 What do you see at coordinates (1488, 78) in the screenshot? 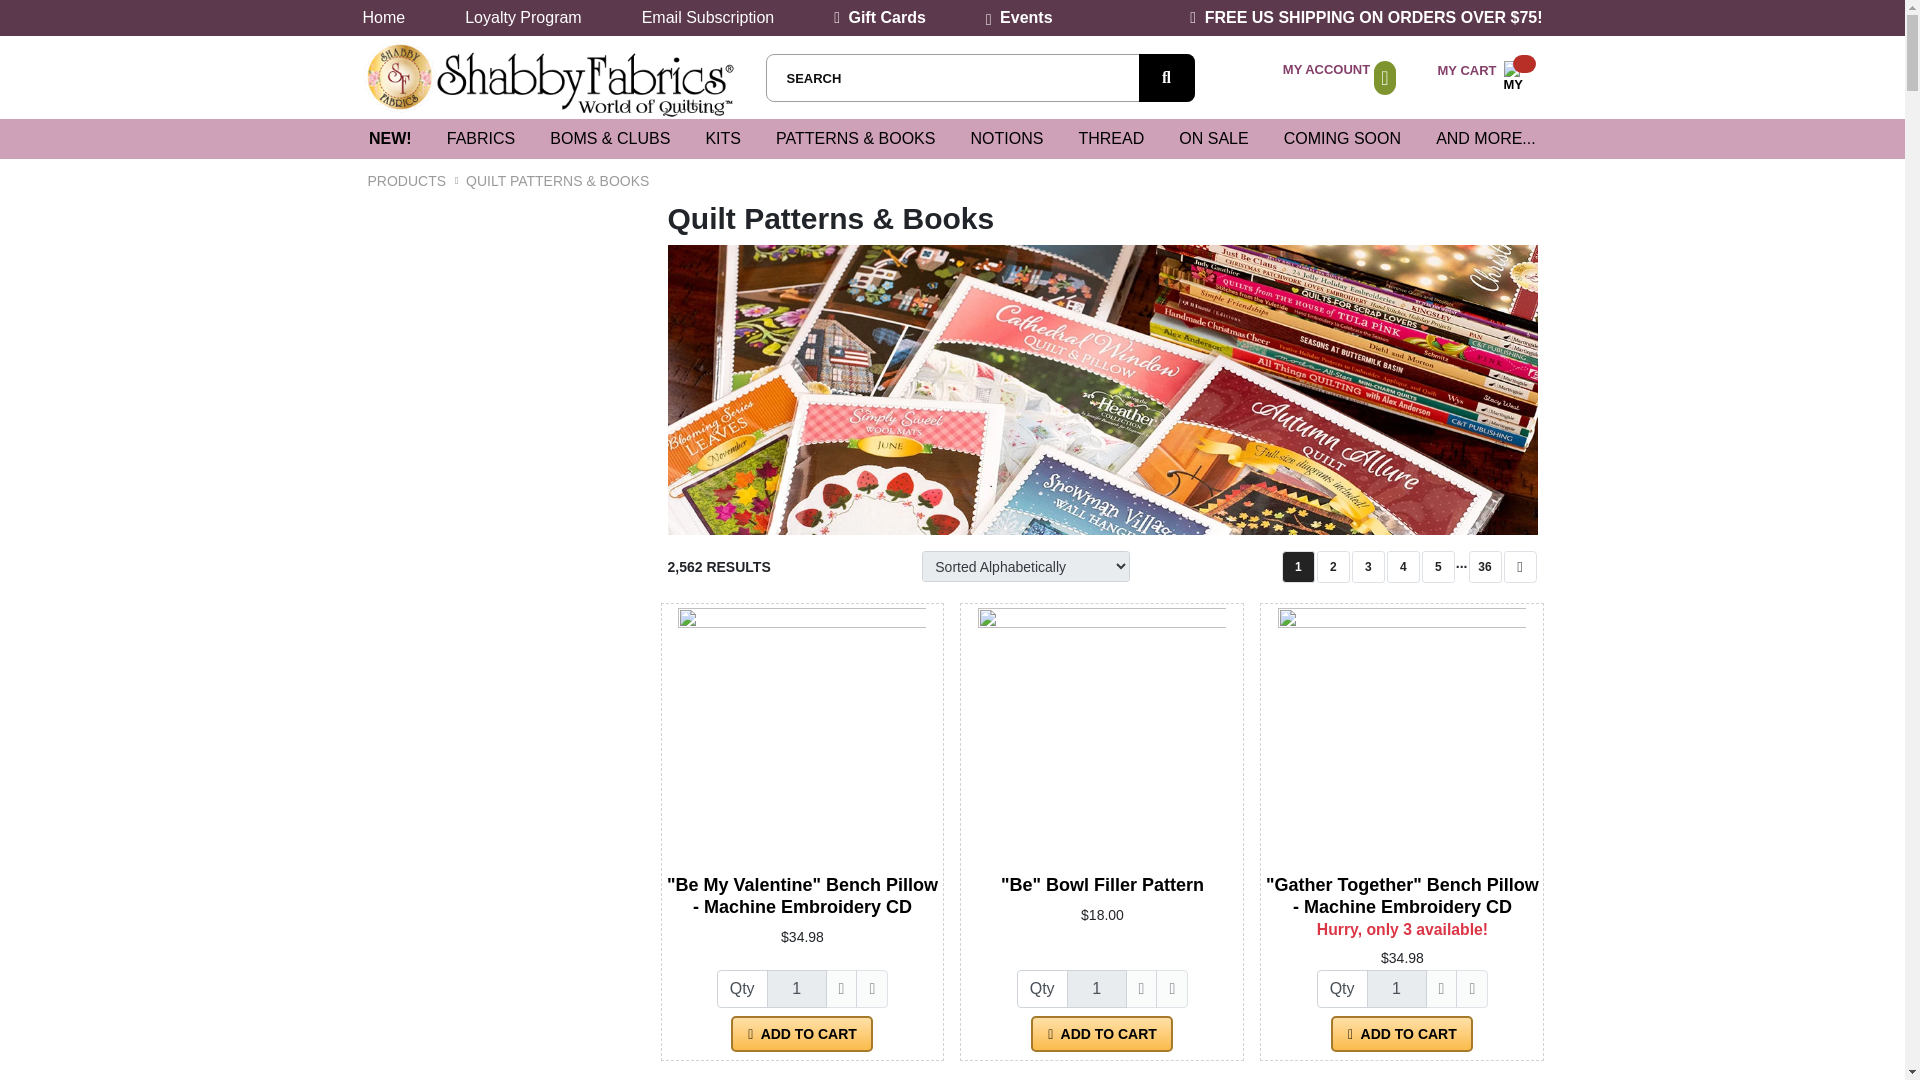
I see `1` at bounding box center [1488, 78].